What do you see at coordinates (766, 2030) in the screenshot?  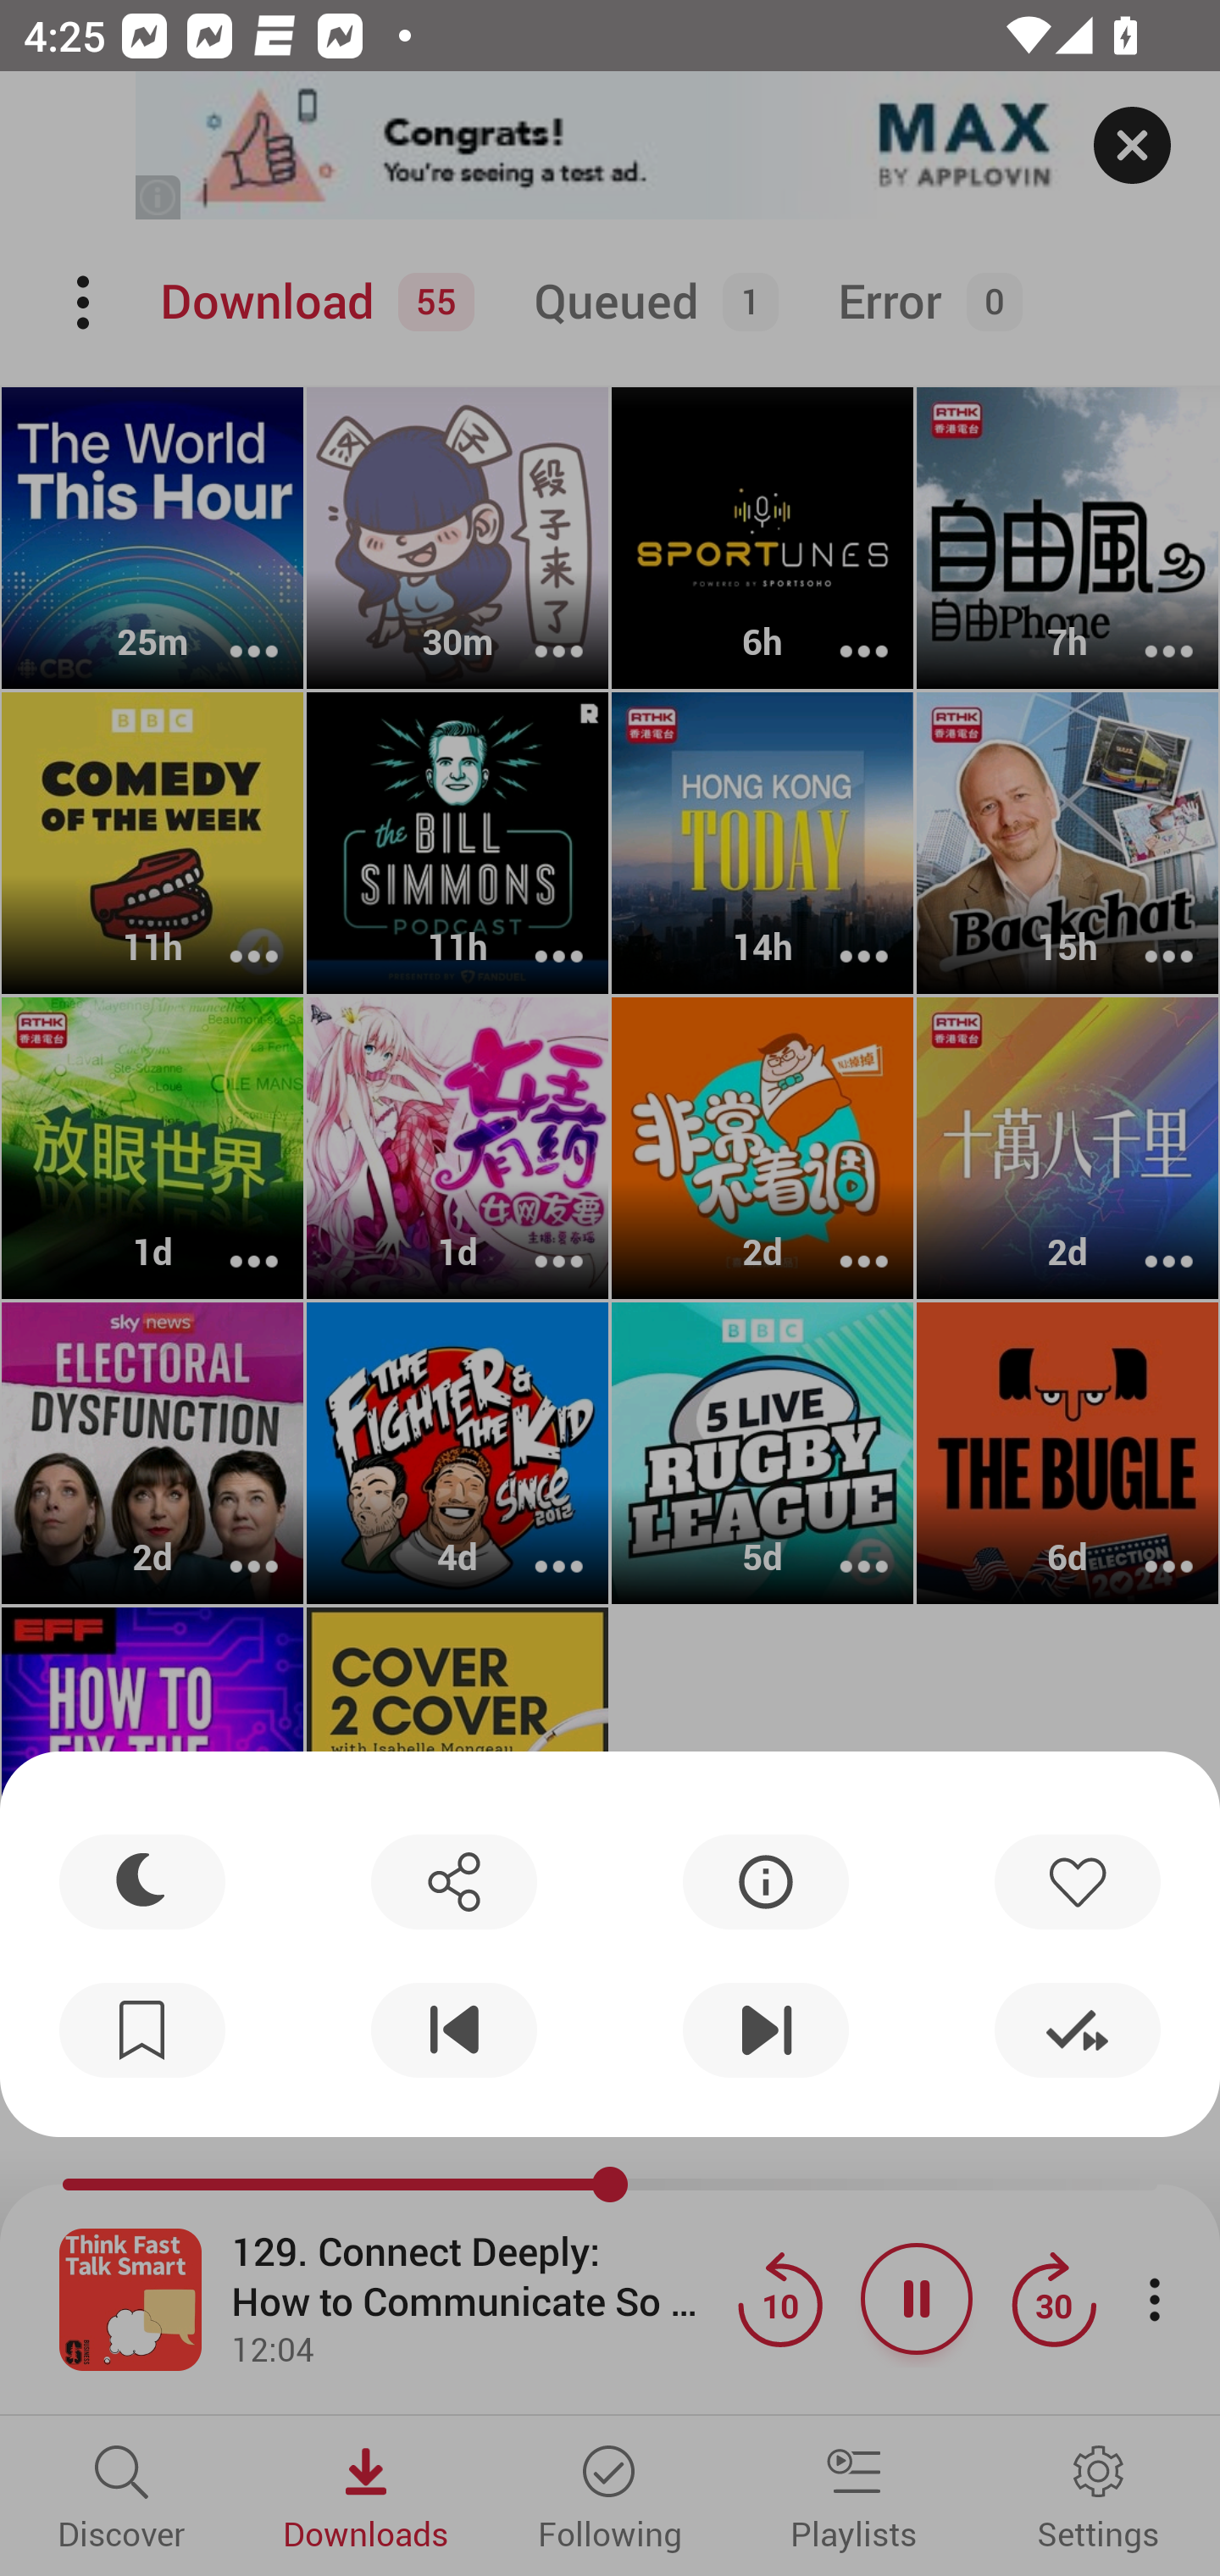 I see `Next` at bounding box center [766, 2030].